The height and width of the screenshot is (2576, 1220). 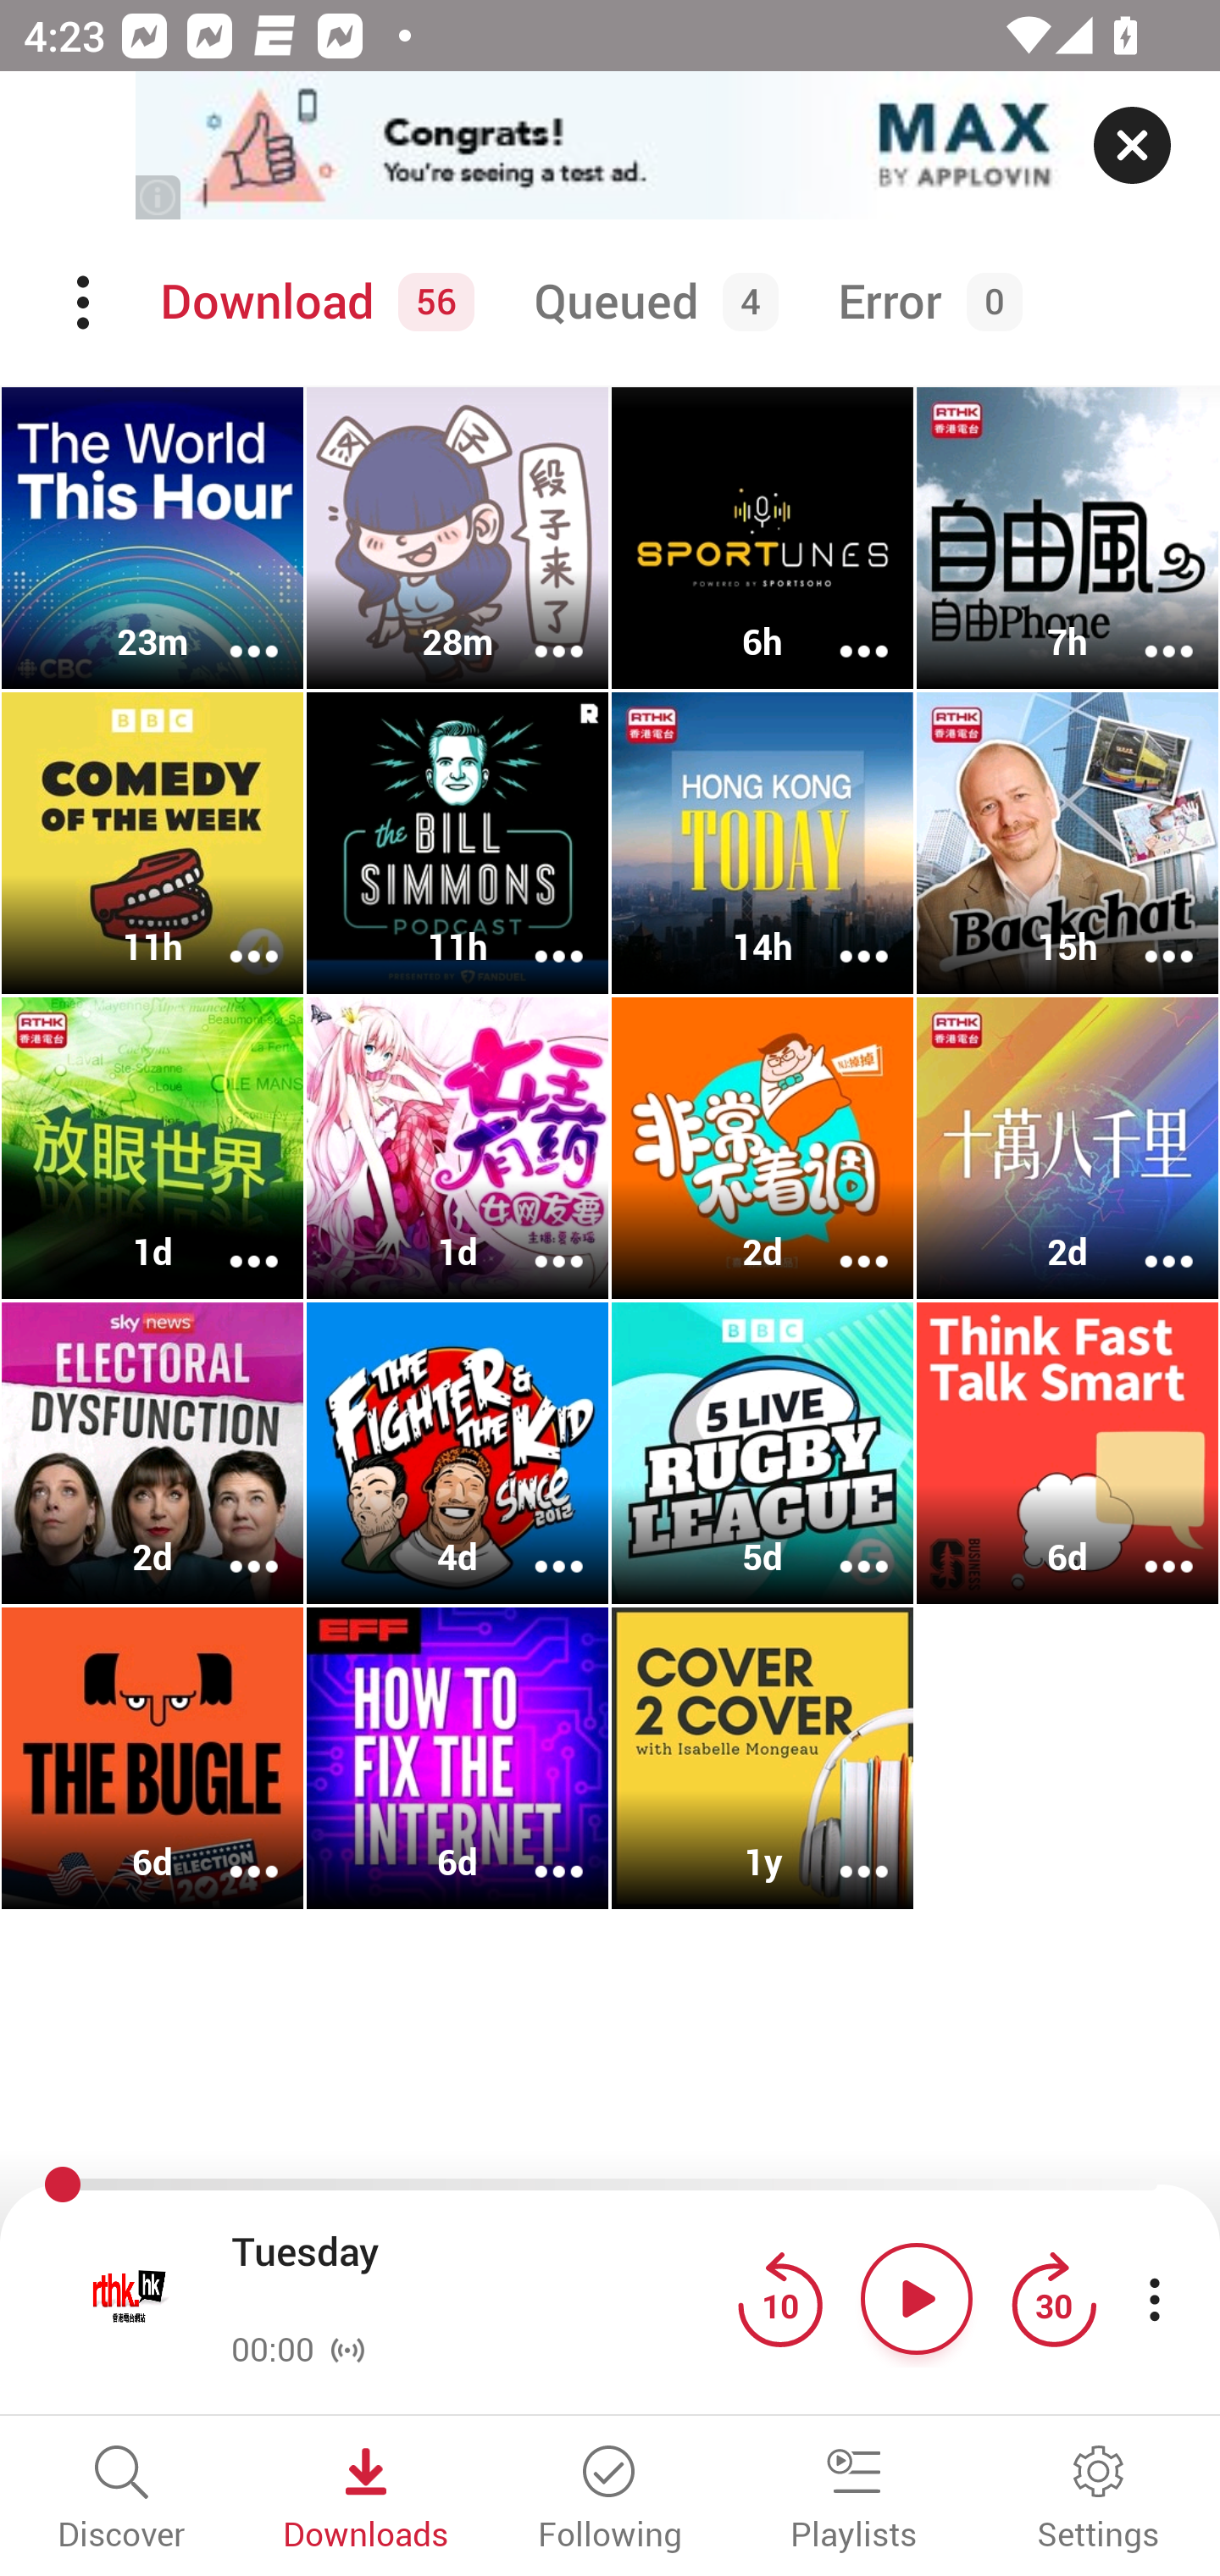 I want to click on More options, so click(x=537, y=935).